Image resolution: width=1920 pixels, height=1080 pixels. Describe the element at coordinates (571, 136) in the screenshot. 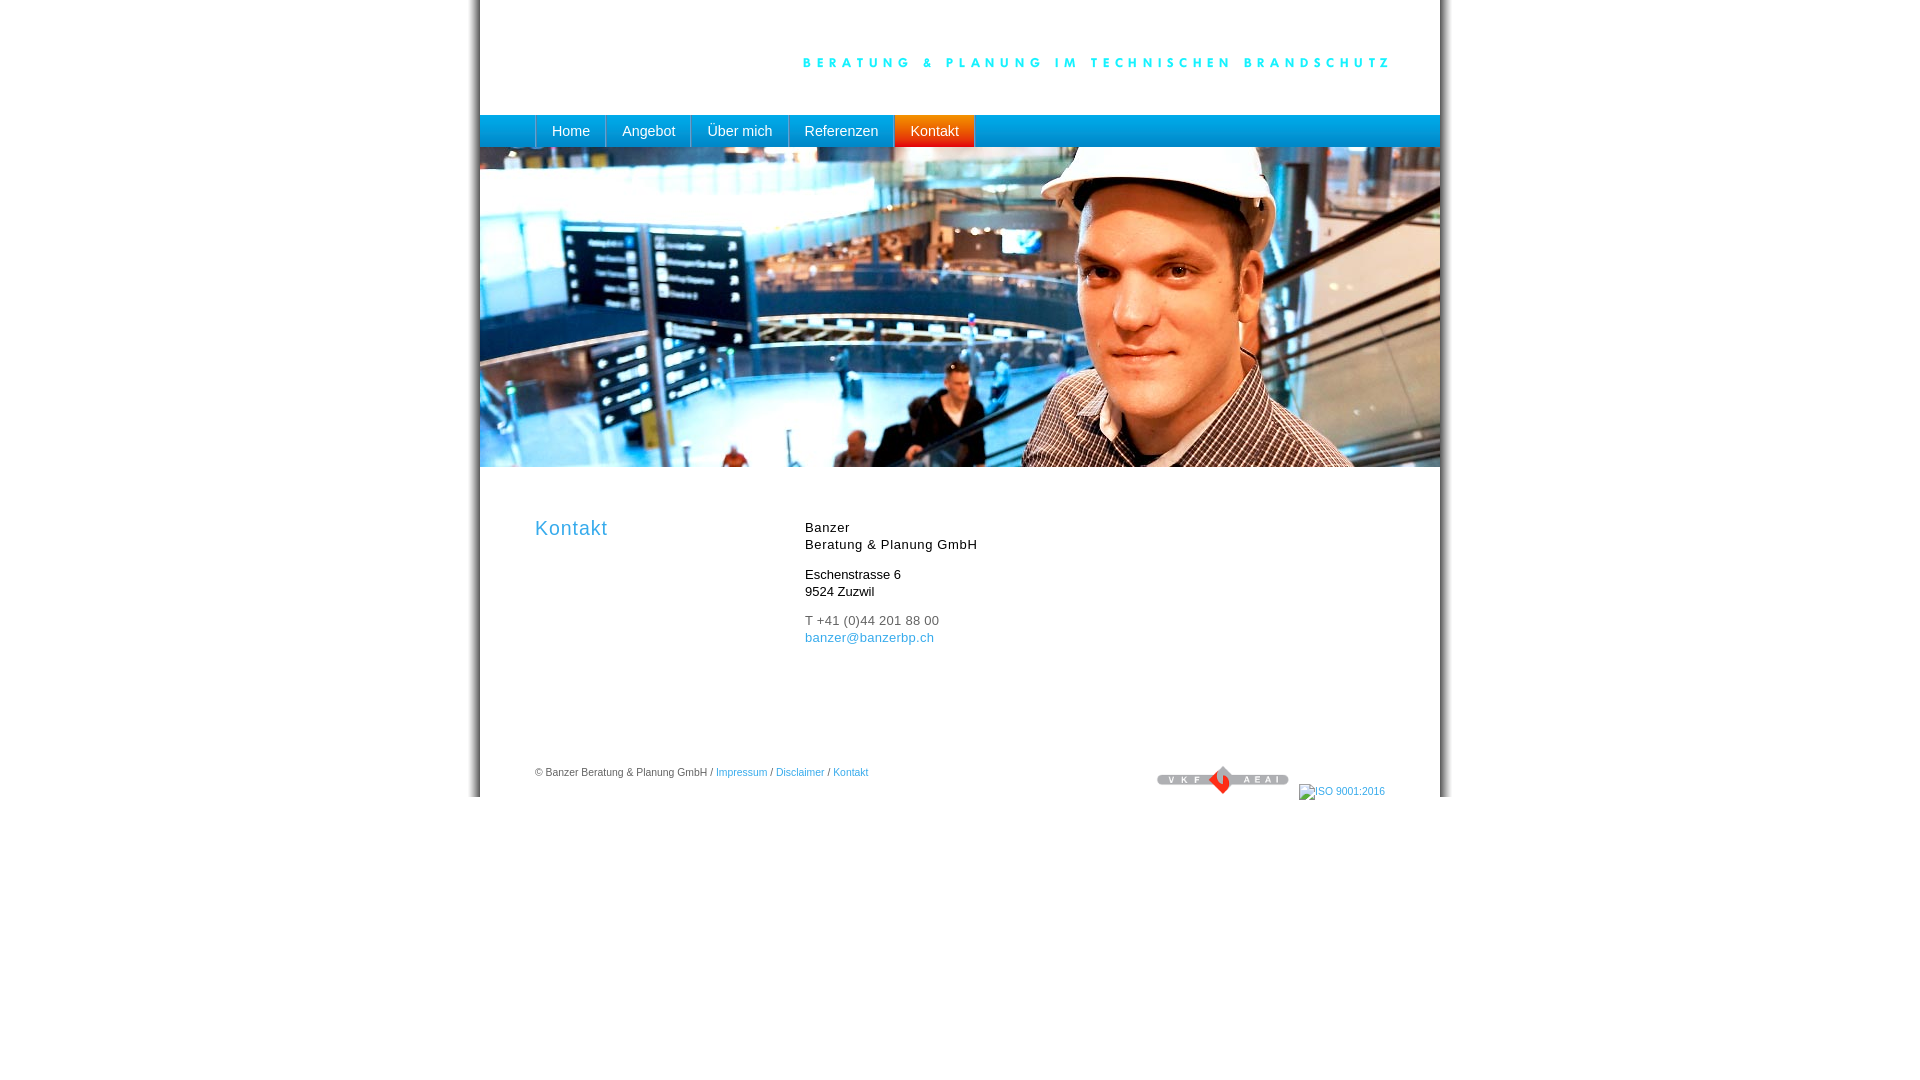

I see `Home` at that location.